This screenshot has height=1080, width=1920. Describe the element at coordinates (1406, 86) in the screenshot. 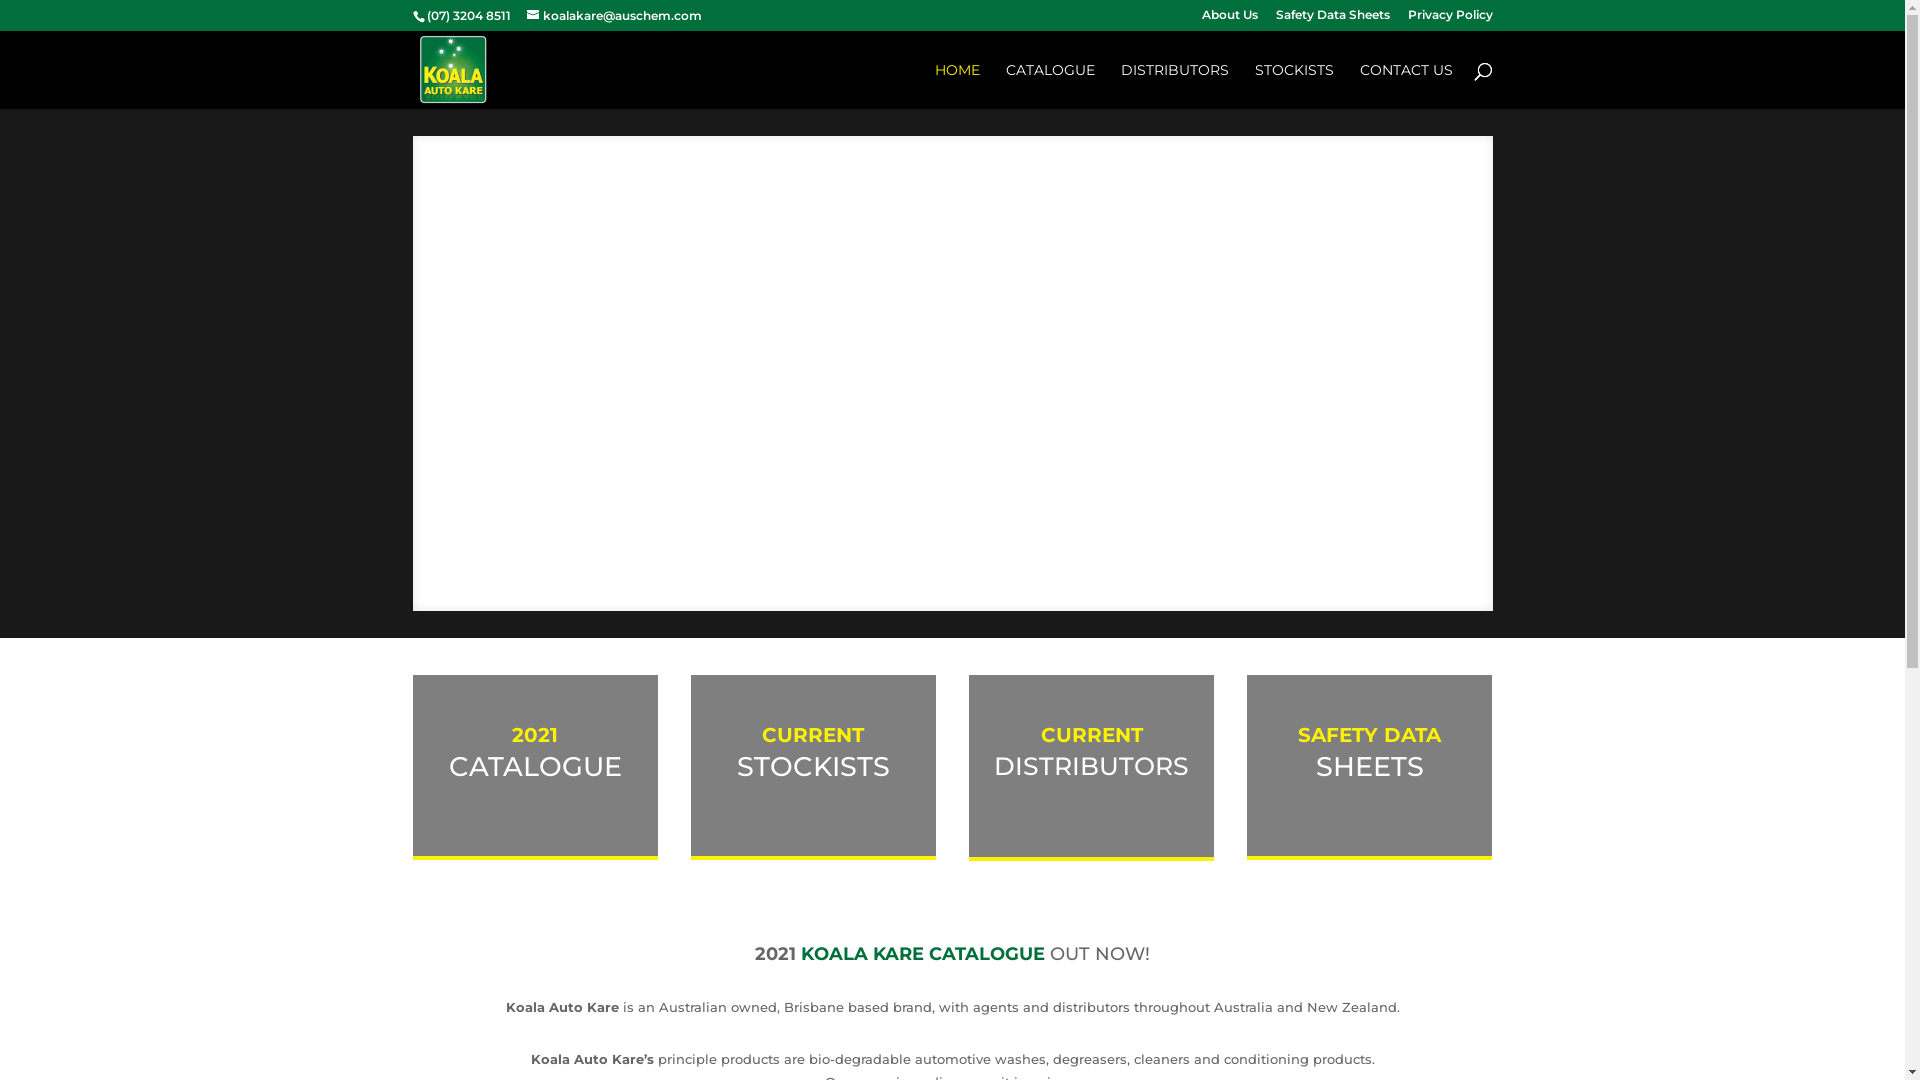

I see `CONTACT US` at that location.